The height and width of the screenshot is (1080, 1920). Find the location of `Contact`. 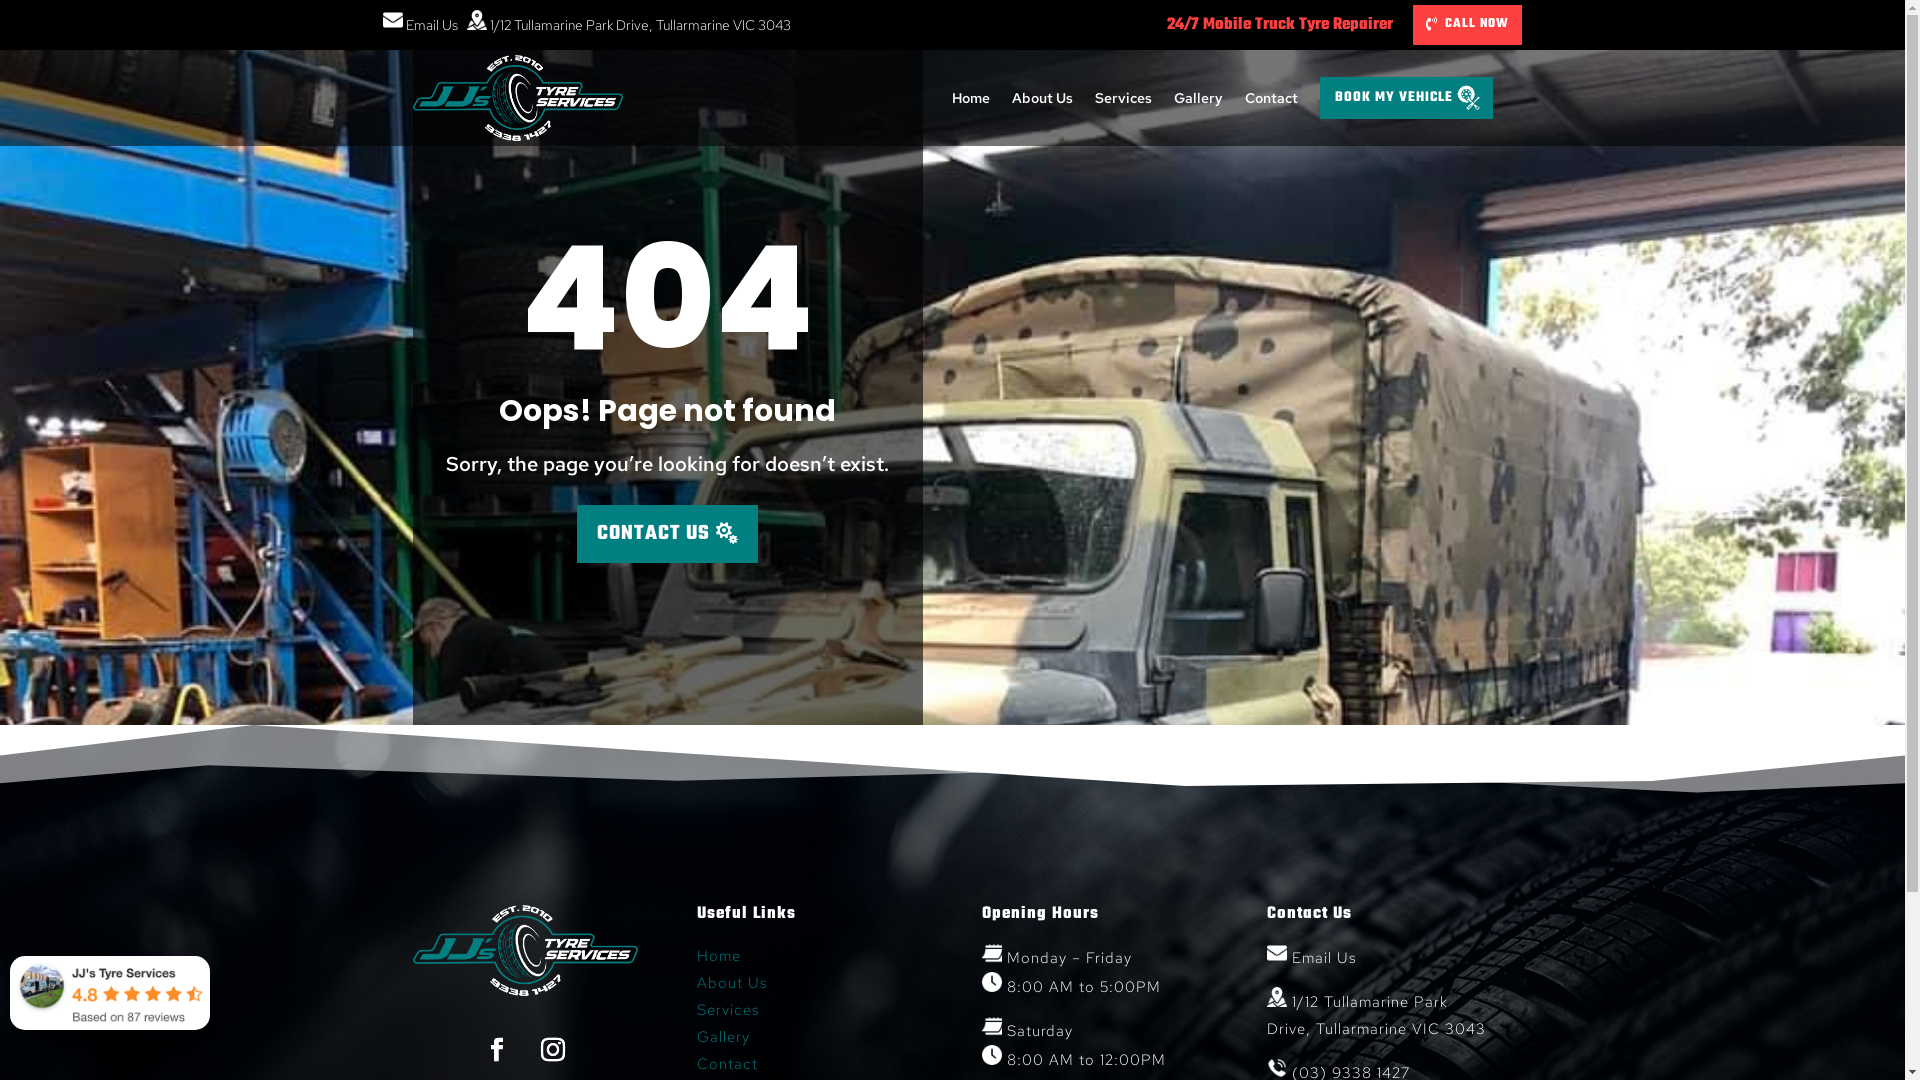

Contact is located at coordinates (1270, 98).